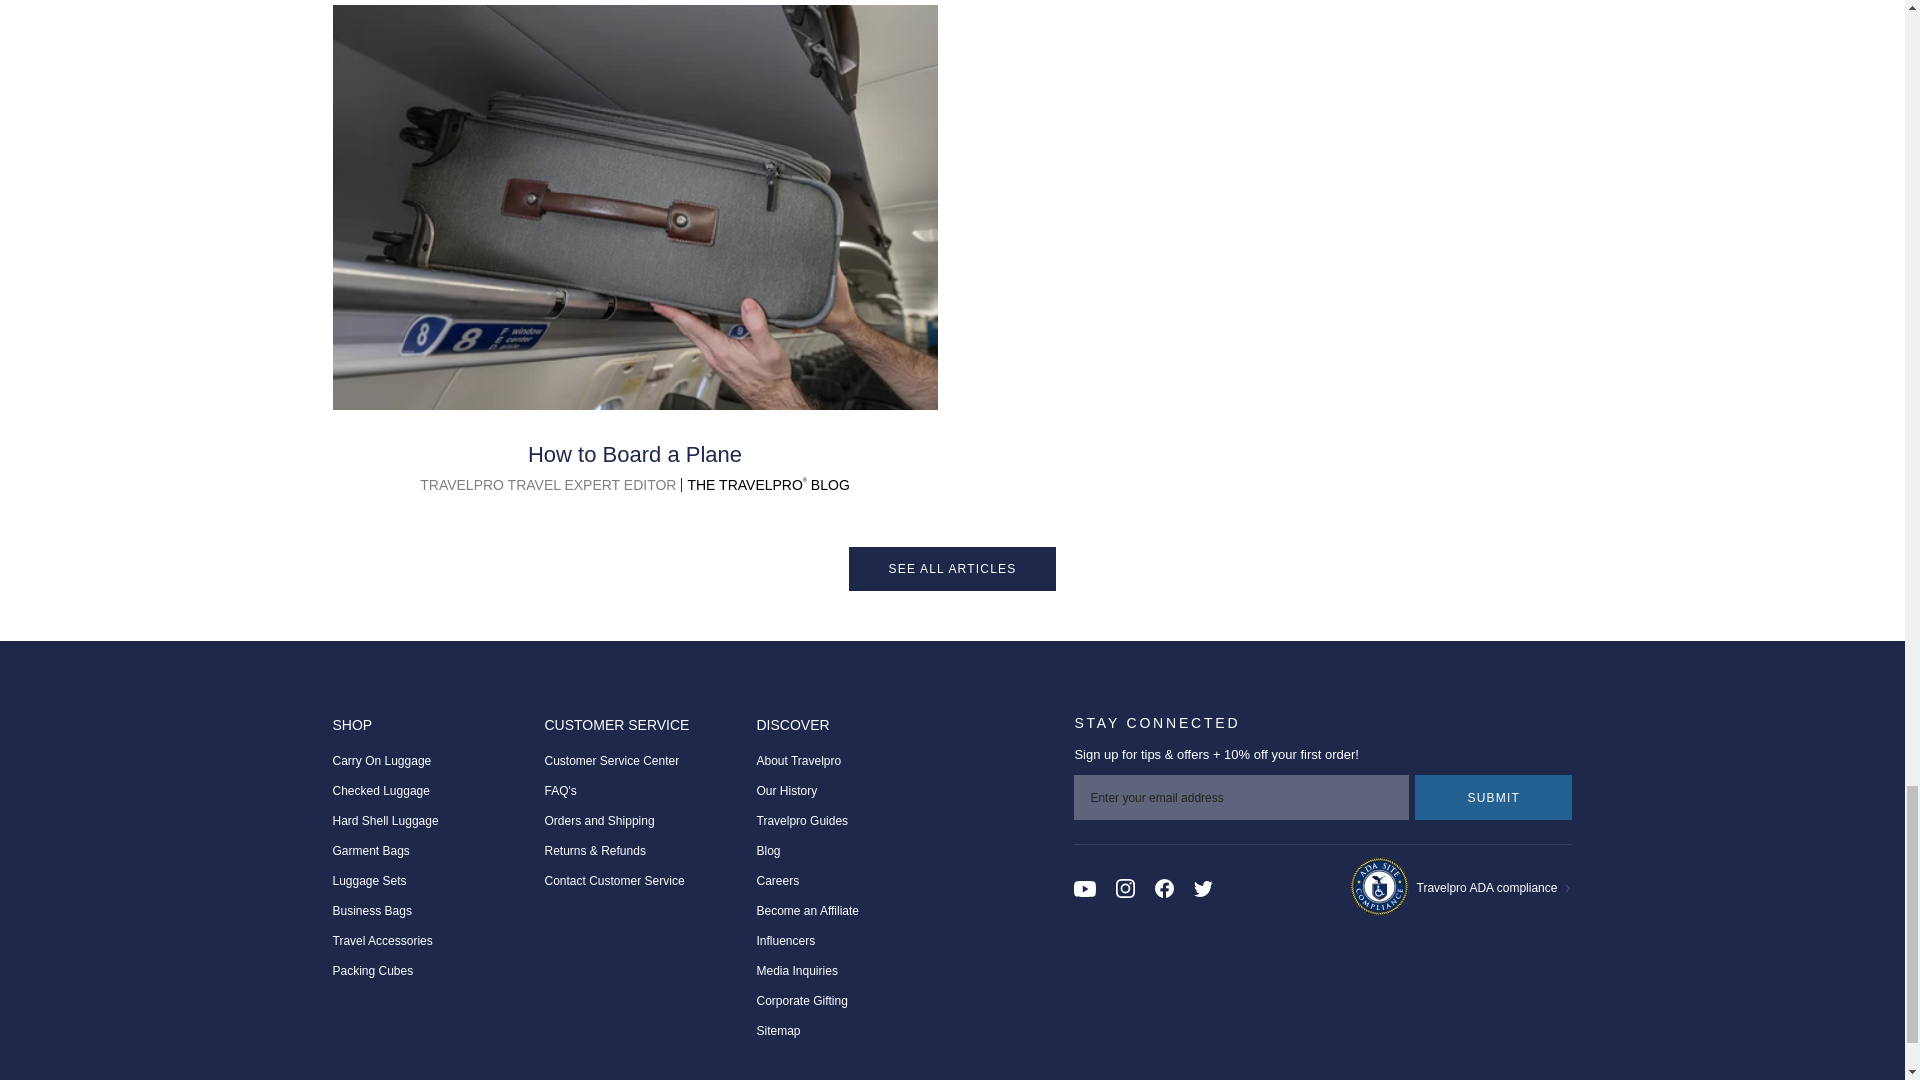 This screenshot has width=1920, height=1080. Describe the element at coordinates (1124, 888) in the screenshot. I see `Travelpro on Instagram` at that location.